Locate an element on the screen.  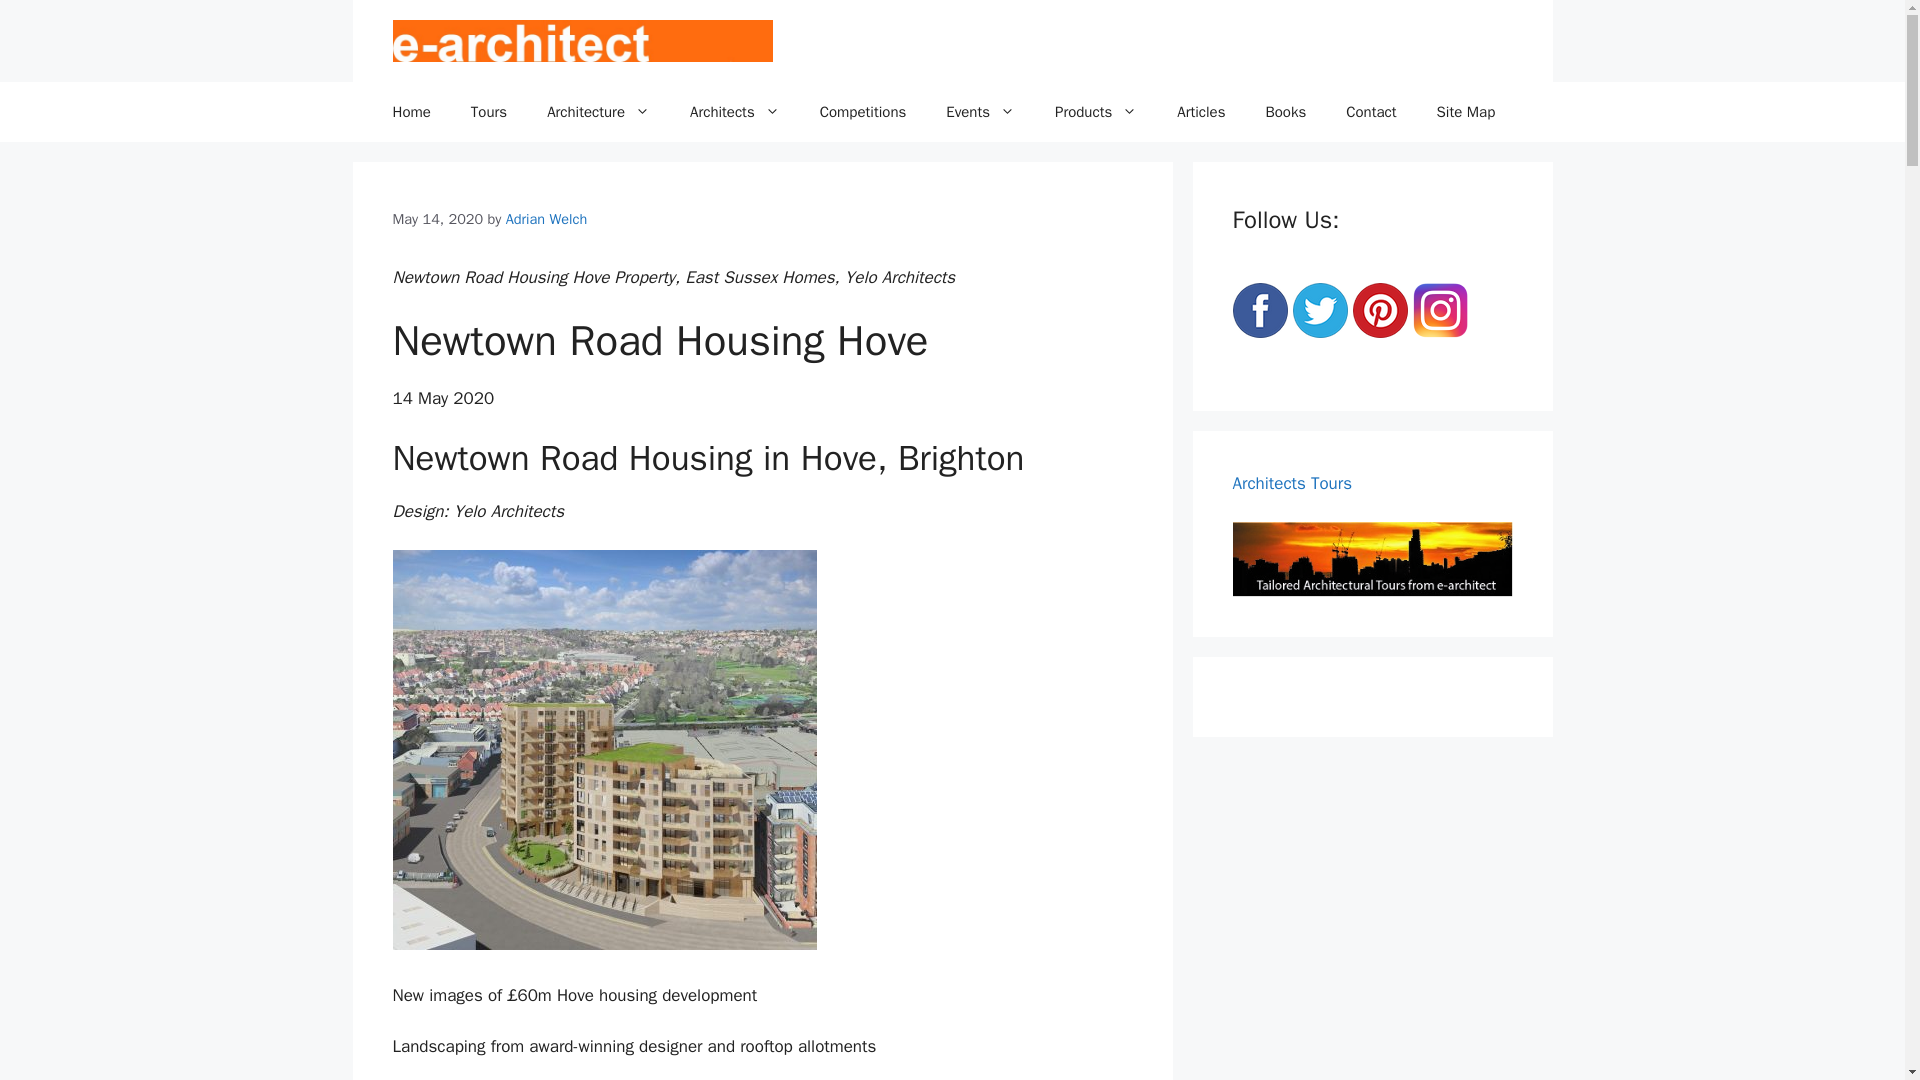
Home is located at coordinates (410, 112).